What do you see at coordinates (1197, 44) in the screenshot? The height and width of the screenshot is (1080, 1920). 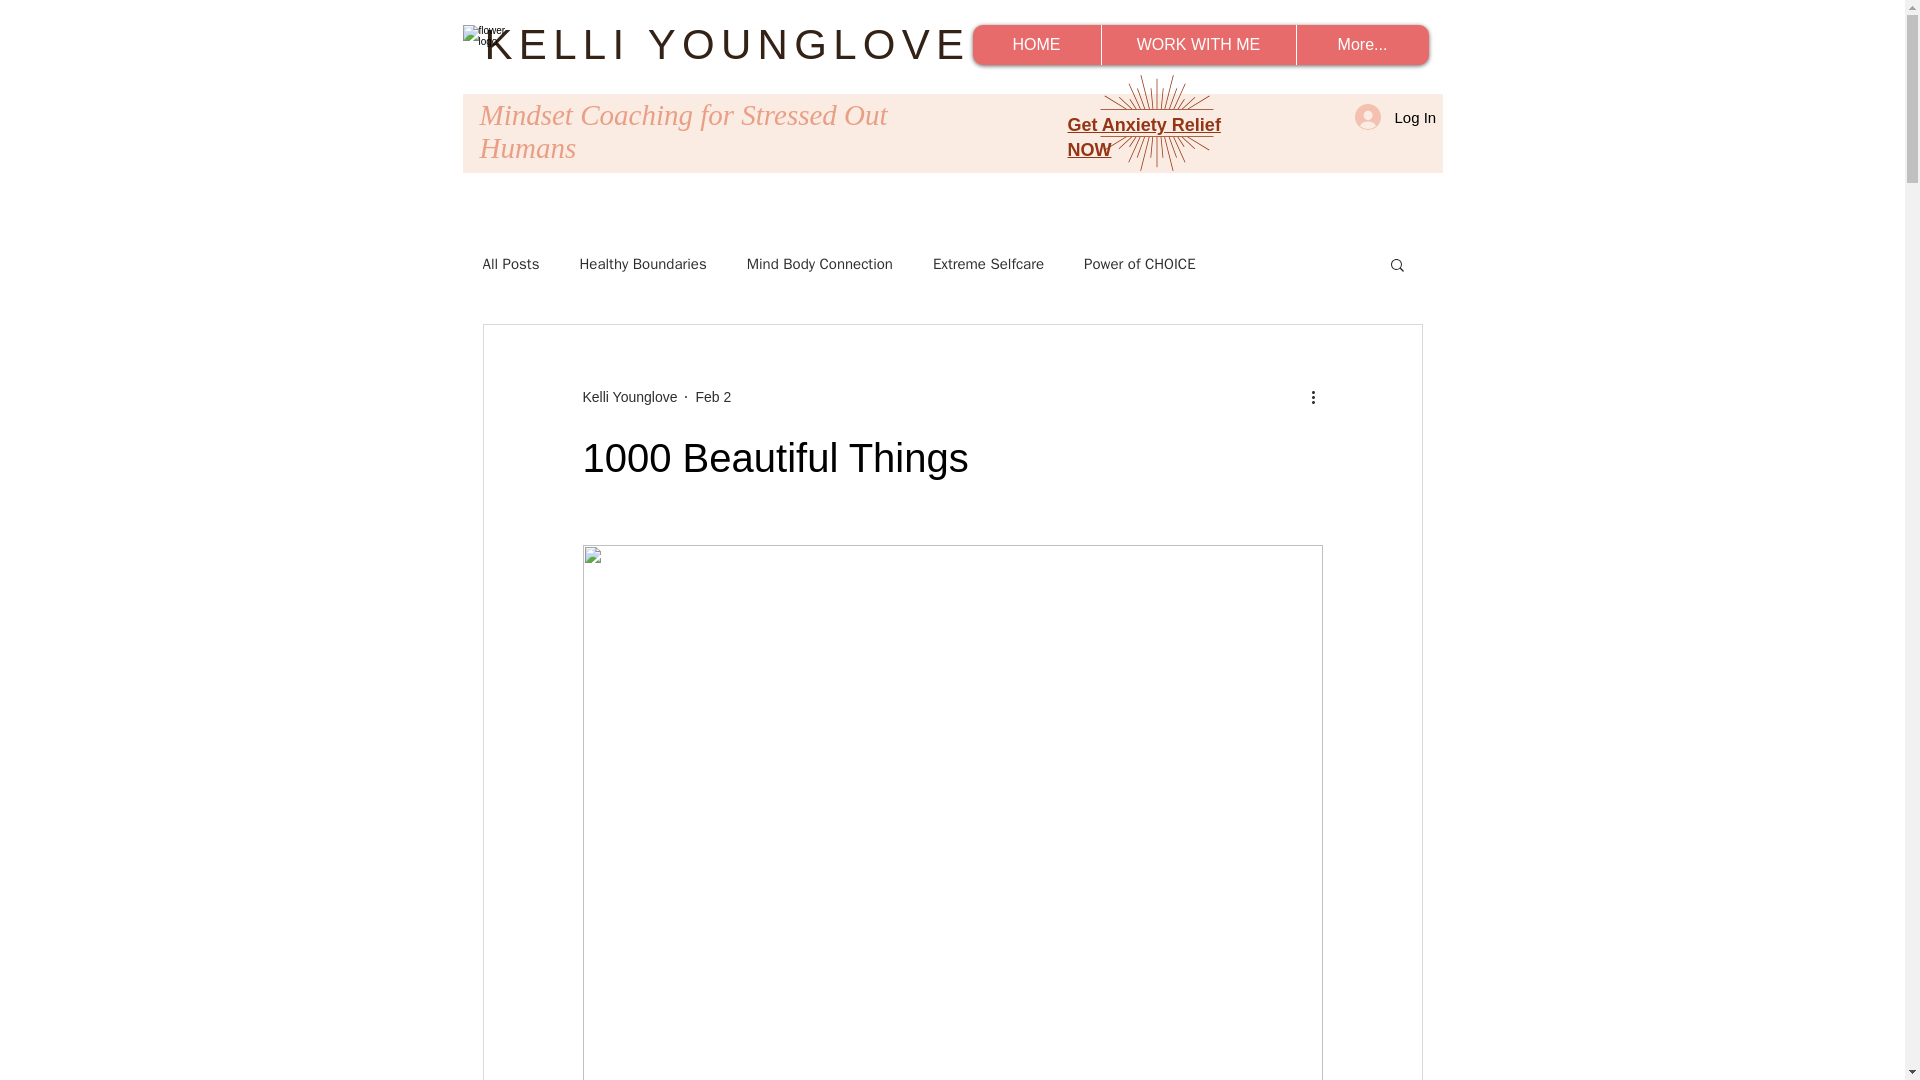 I see `WORK WITH ME` at bounding box center [1197, 44].